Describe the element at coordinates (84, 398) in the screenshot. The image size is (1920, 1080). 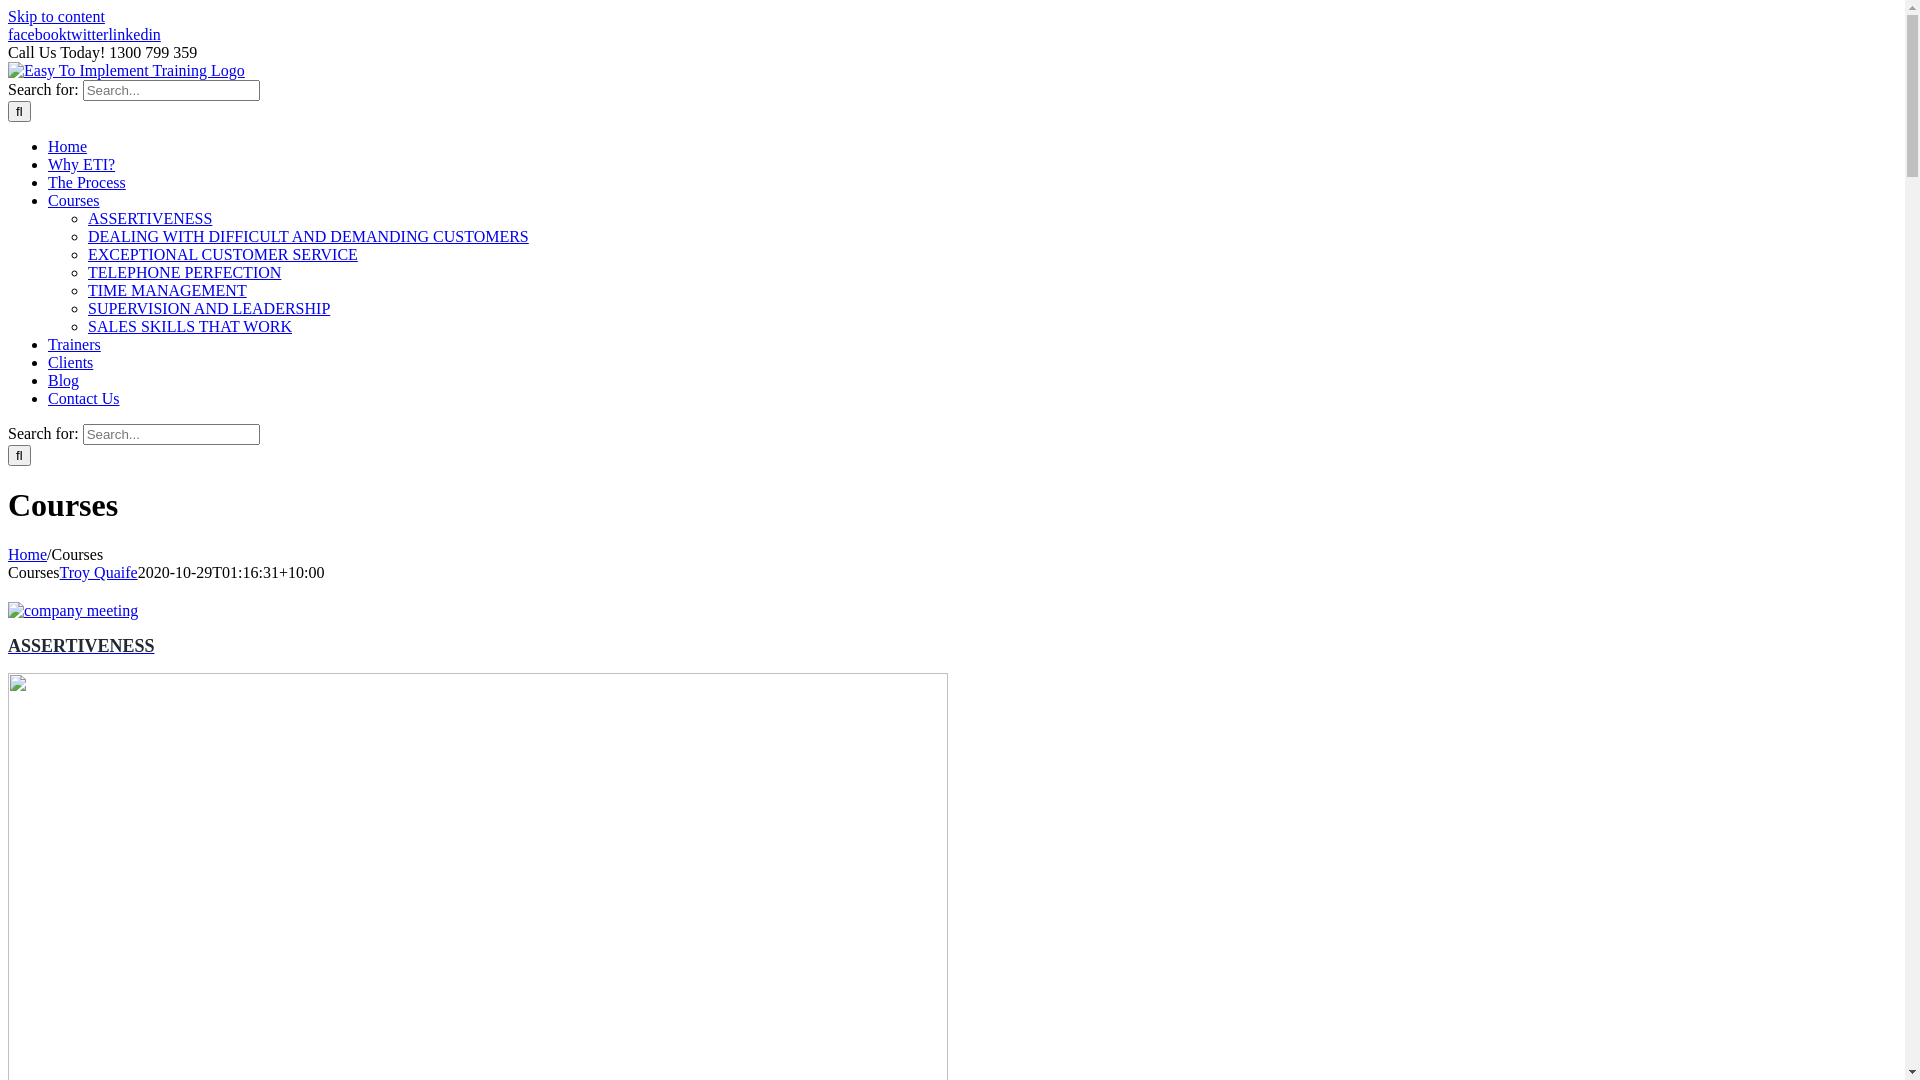
I see `Contact Us` at that location.